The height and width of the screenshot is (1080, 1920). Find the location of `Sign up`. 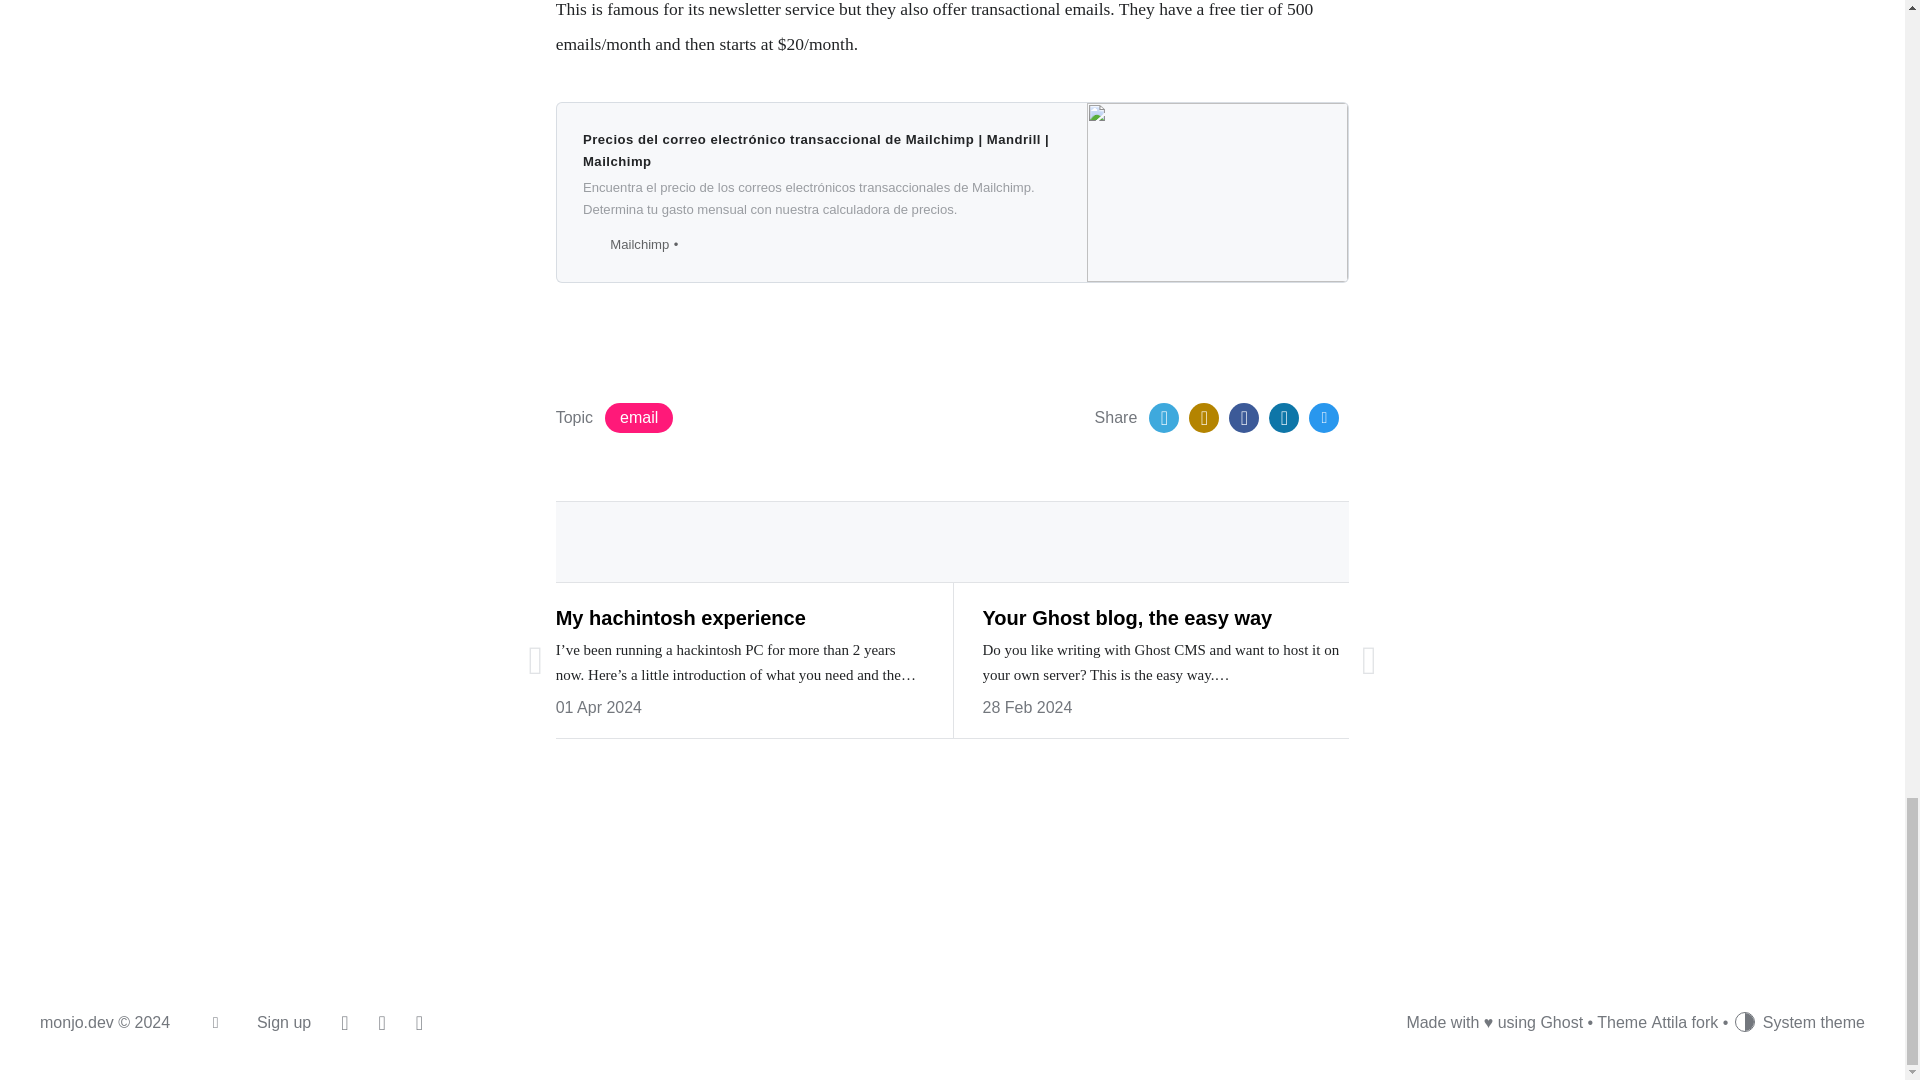

Sign up is located at coordinates (284, 1022).